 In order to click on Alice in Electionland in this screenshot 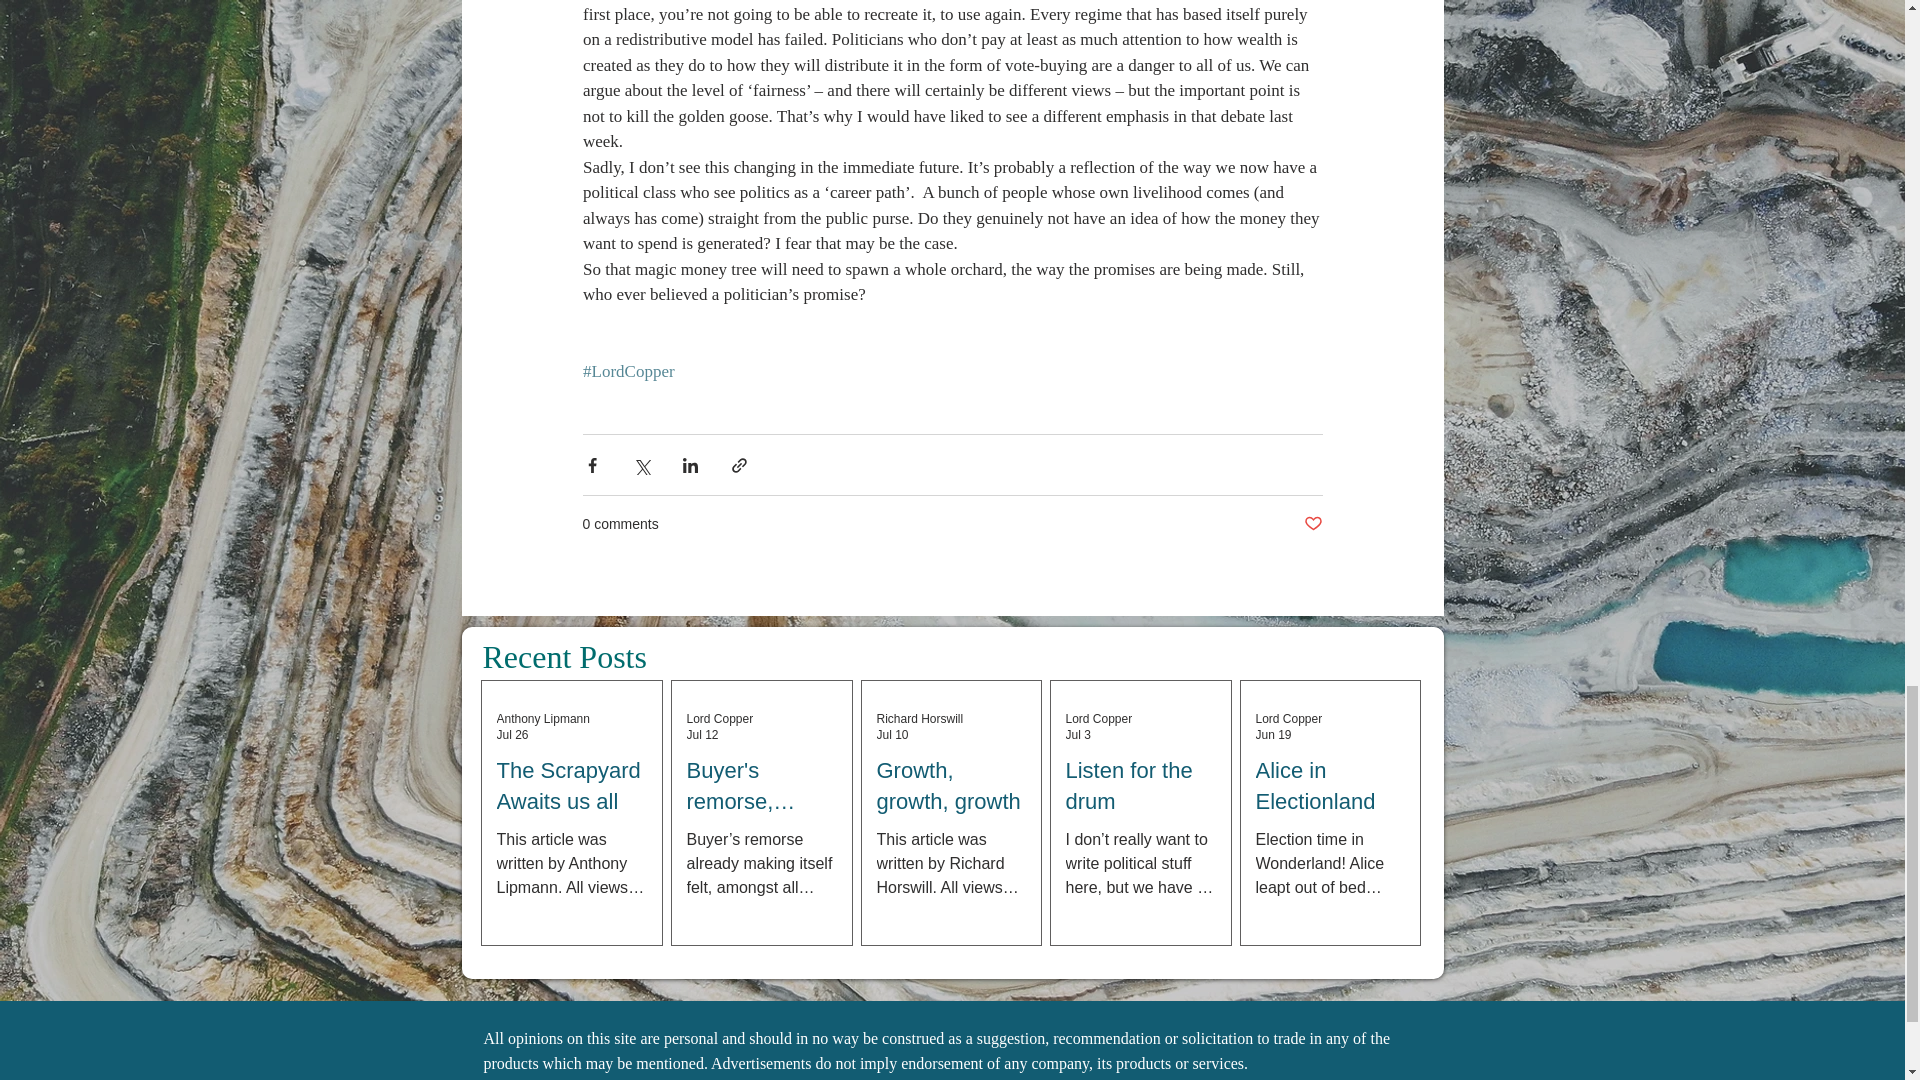, I will do `click(1330, 786)`.